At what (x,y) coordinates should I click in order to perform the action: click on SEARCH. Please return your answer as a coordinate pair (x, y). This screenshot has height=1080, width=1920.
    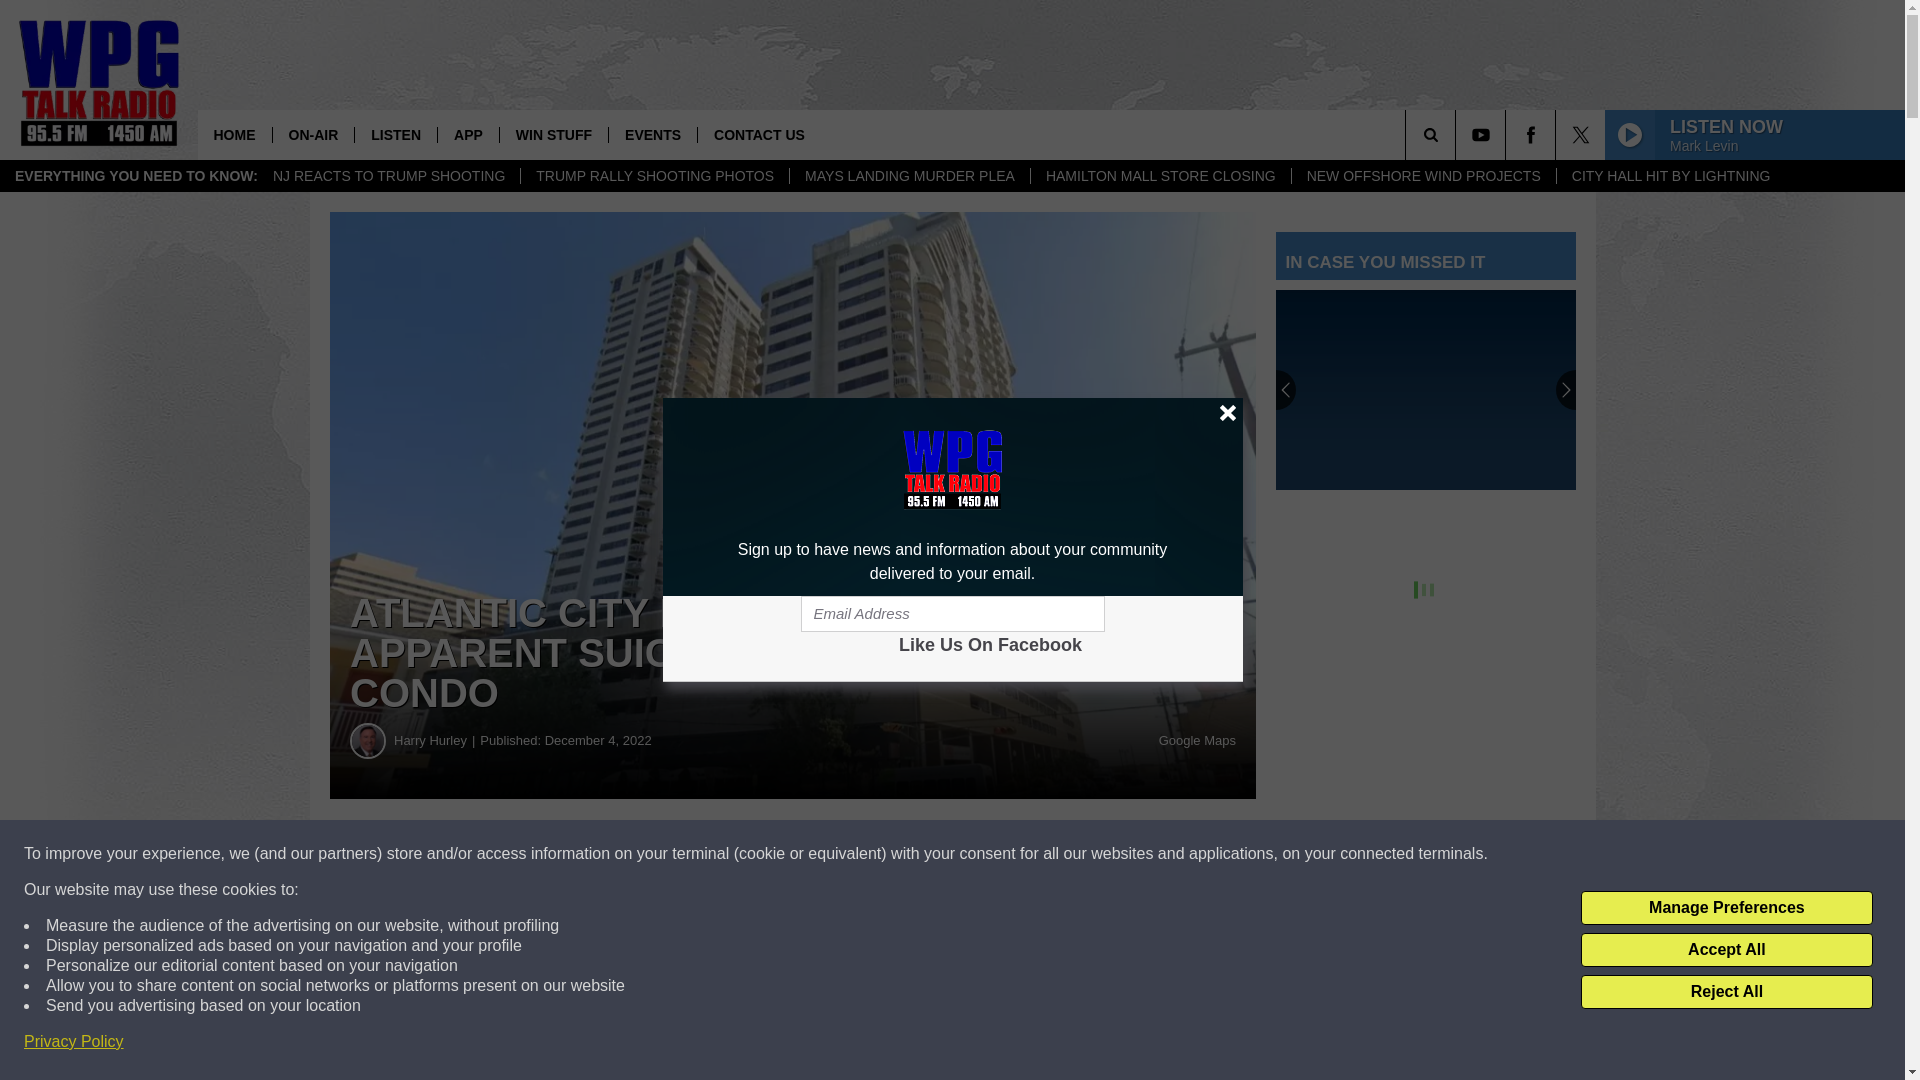
    Looking at the image, I should click on (1458, 134).